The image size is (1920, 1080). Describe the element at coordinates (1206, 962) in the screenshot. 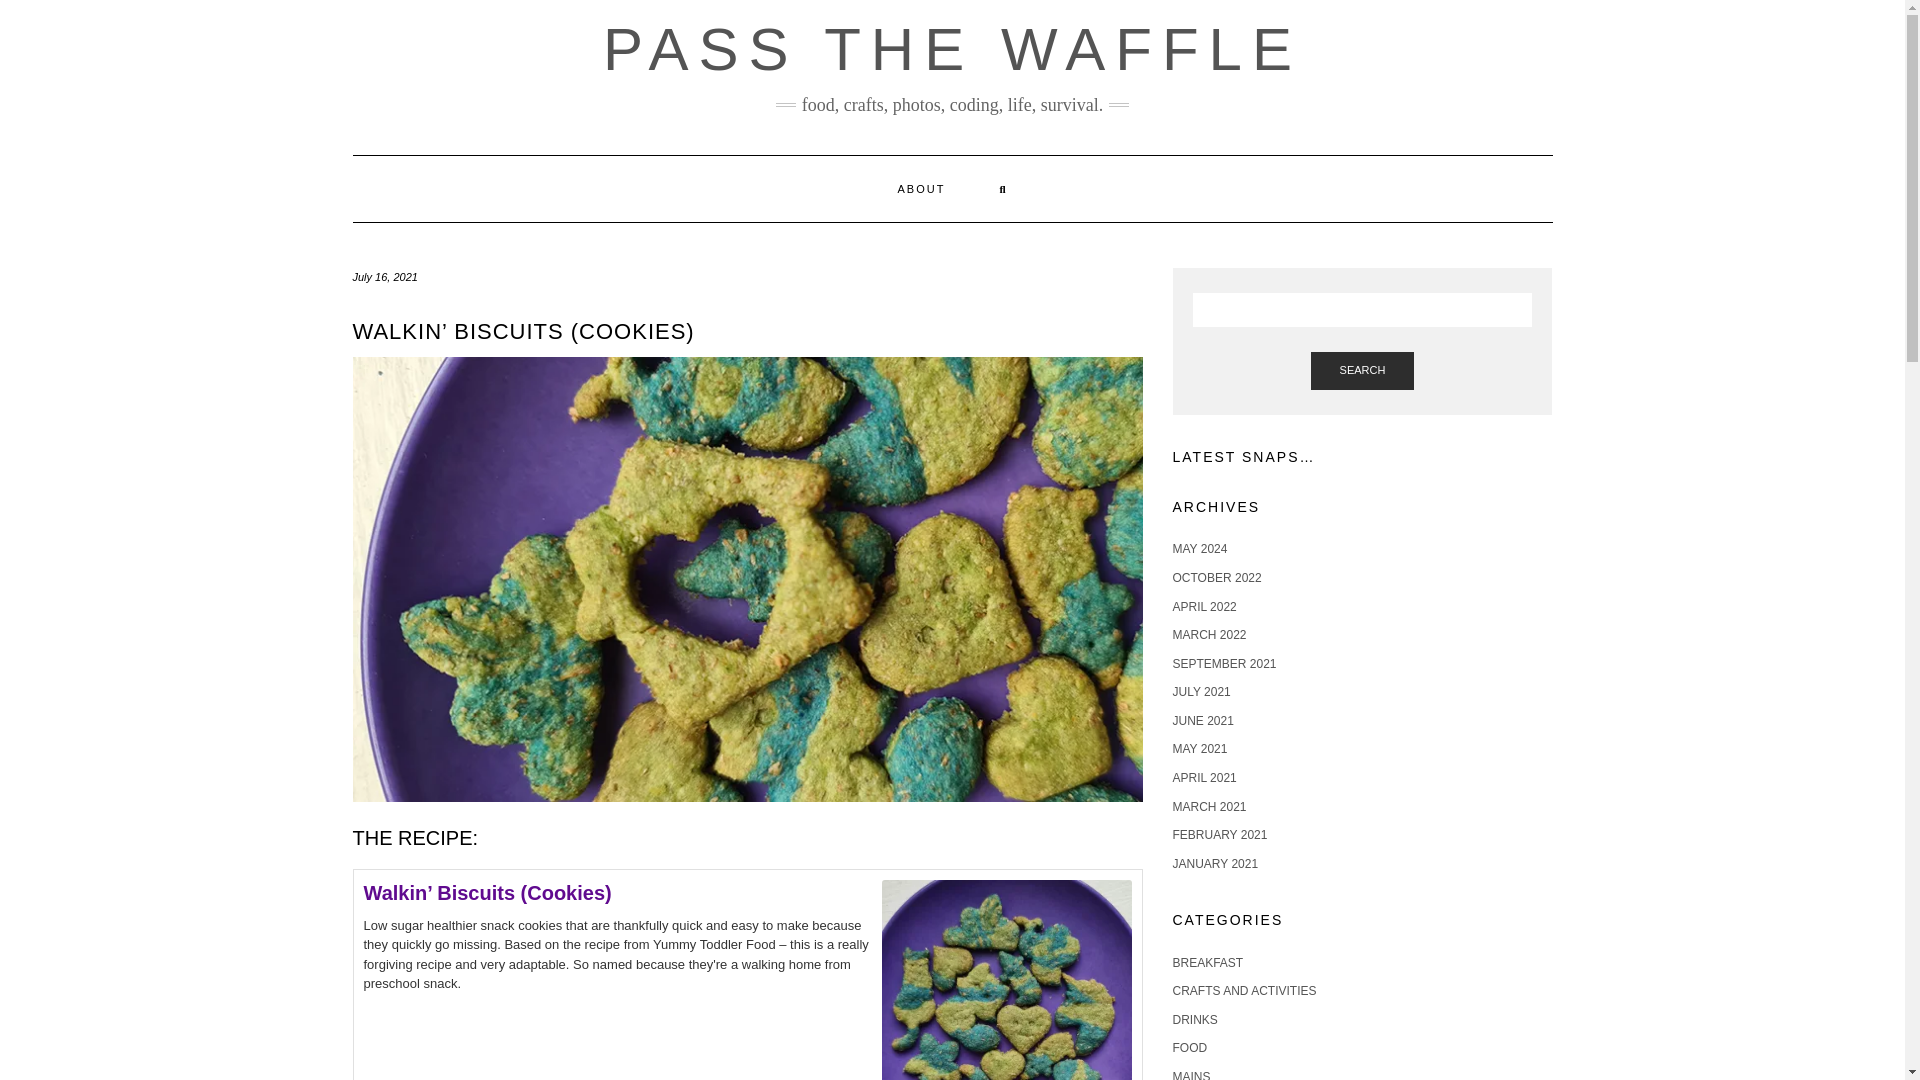

I see `BREAKFAST` at that location.